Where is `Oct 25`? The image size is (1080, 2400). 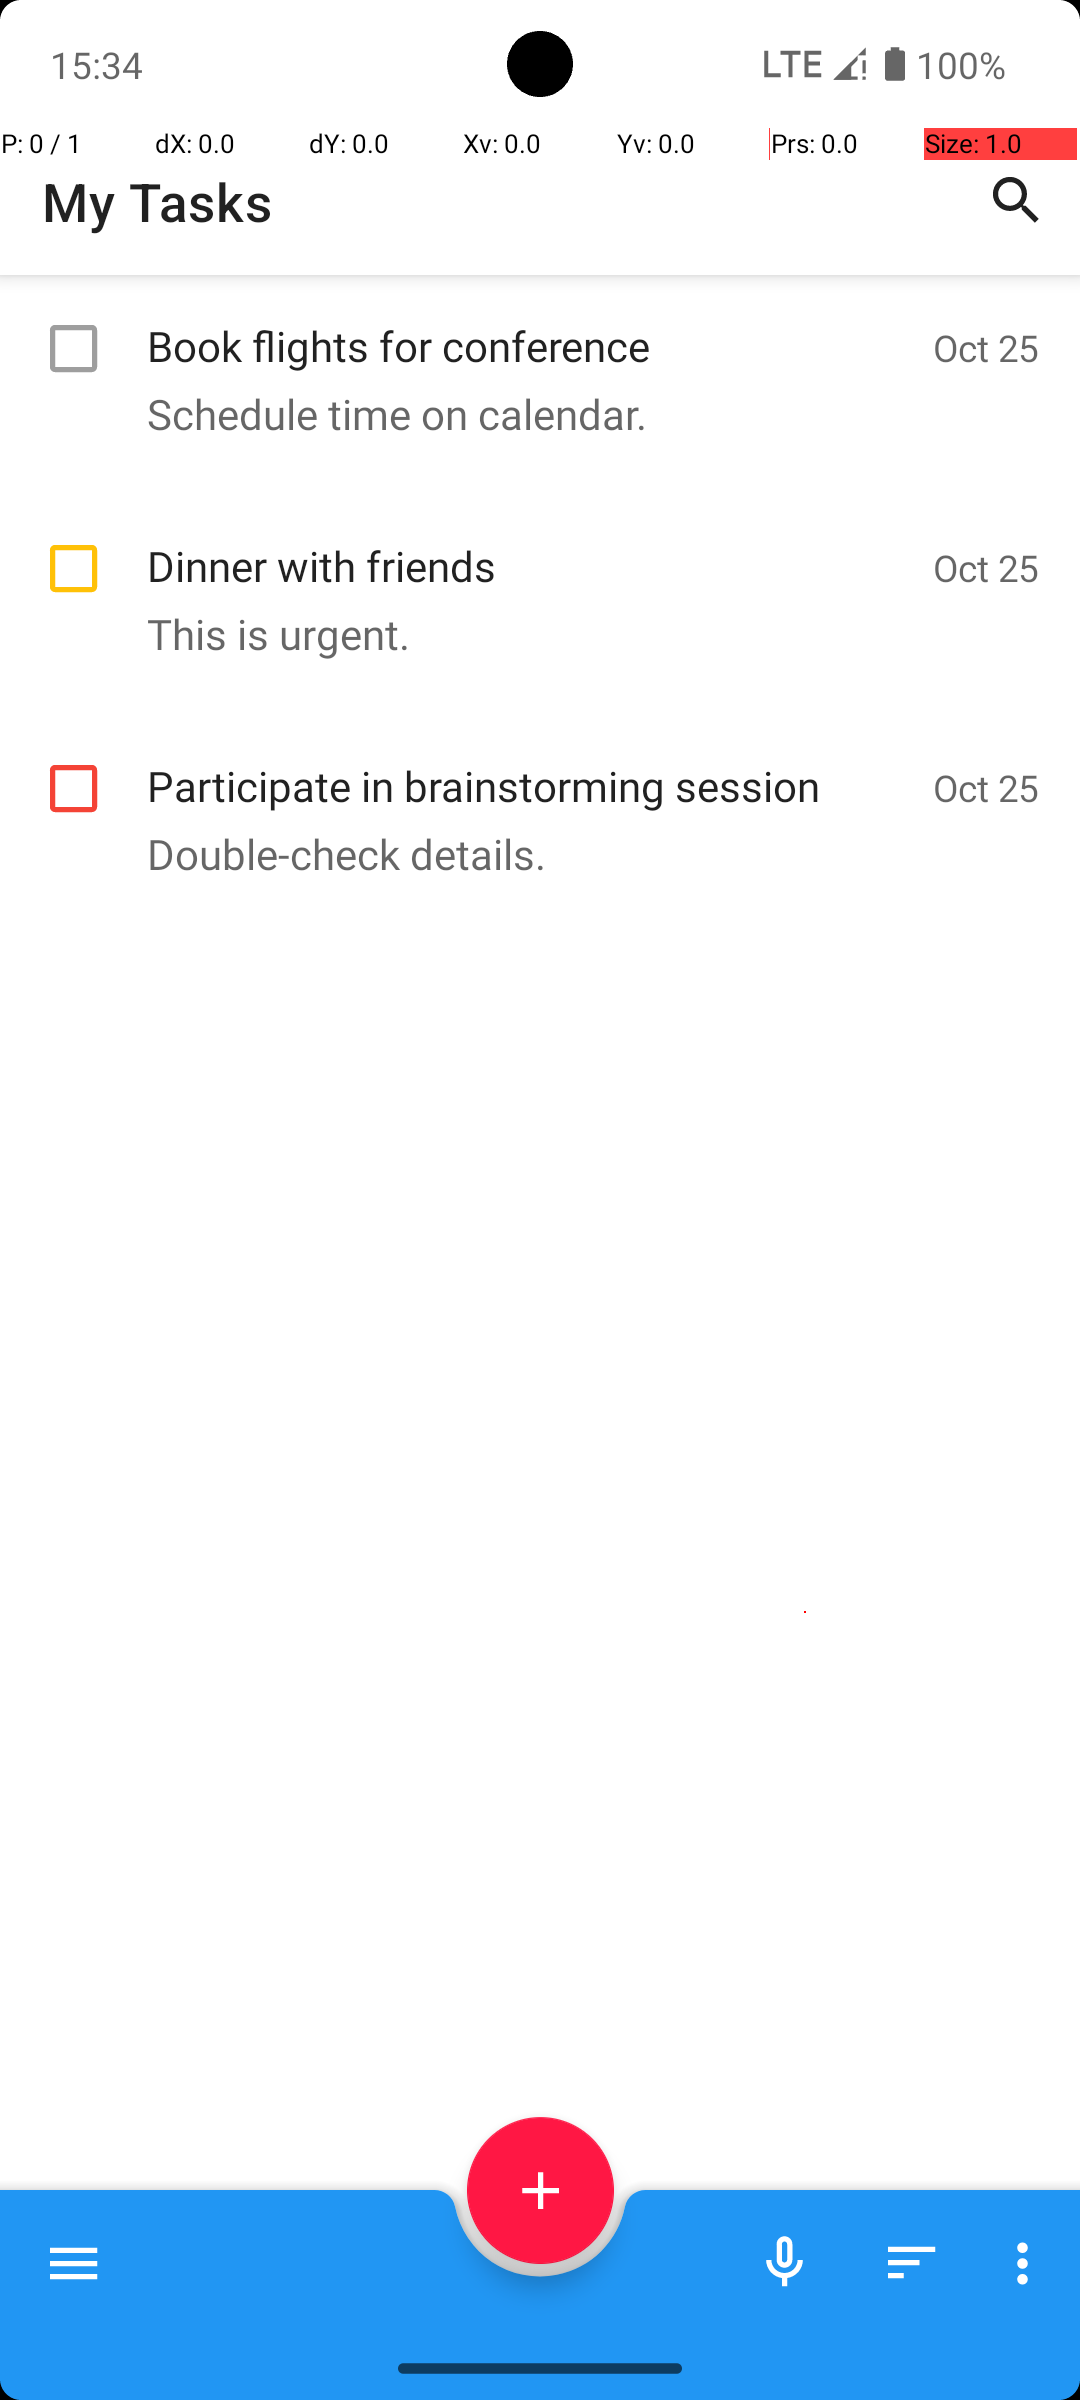
Oct 25 is located at coordinates (986, 347).